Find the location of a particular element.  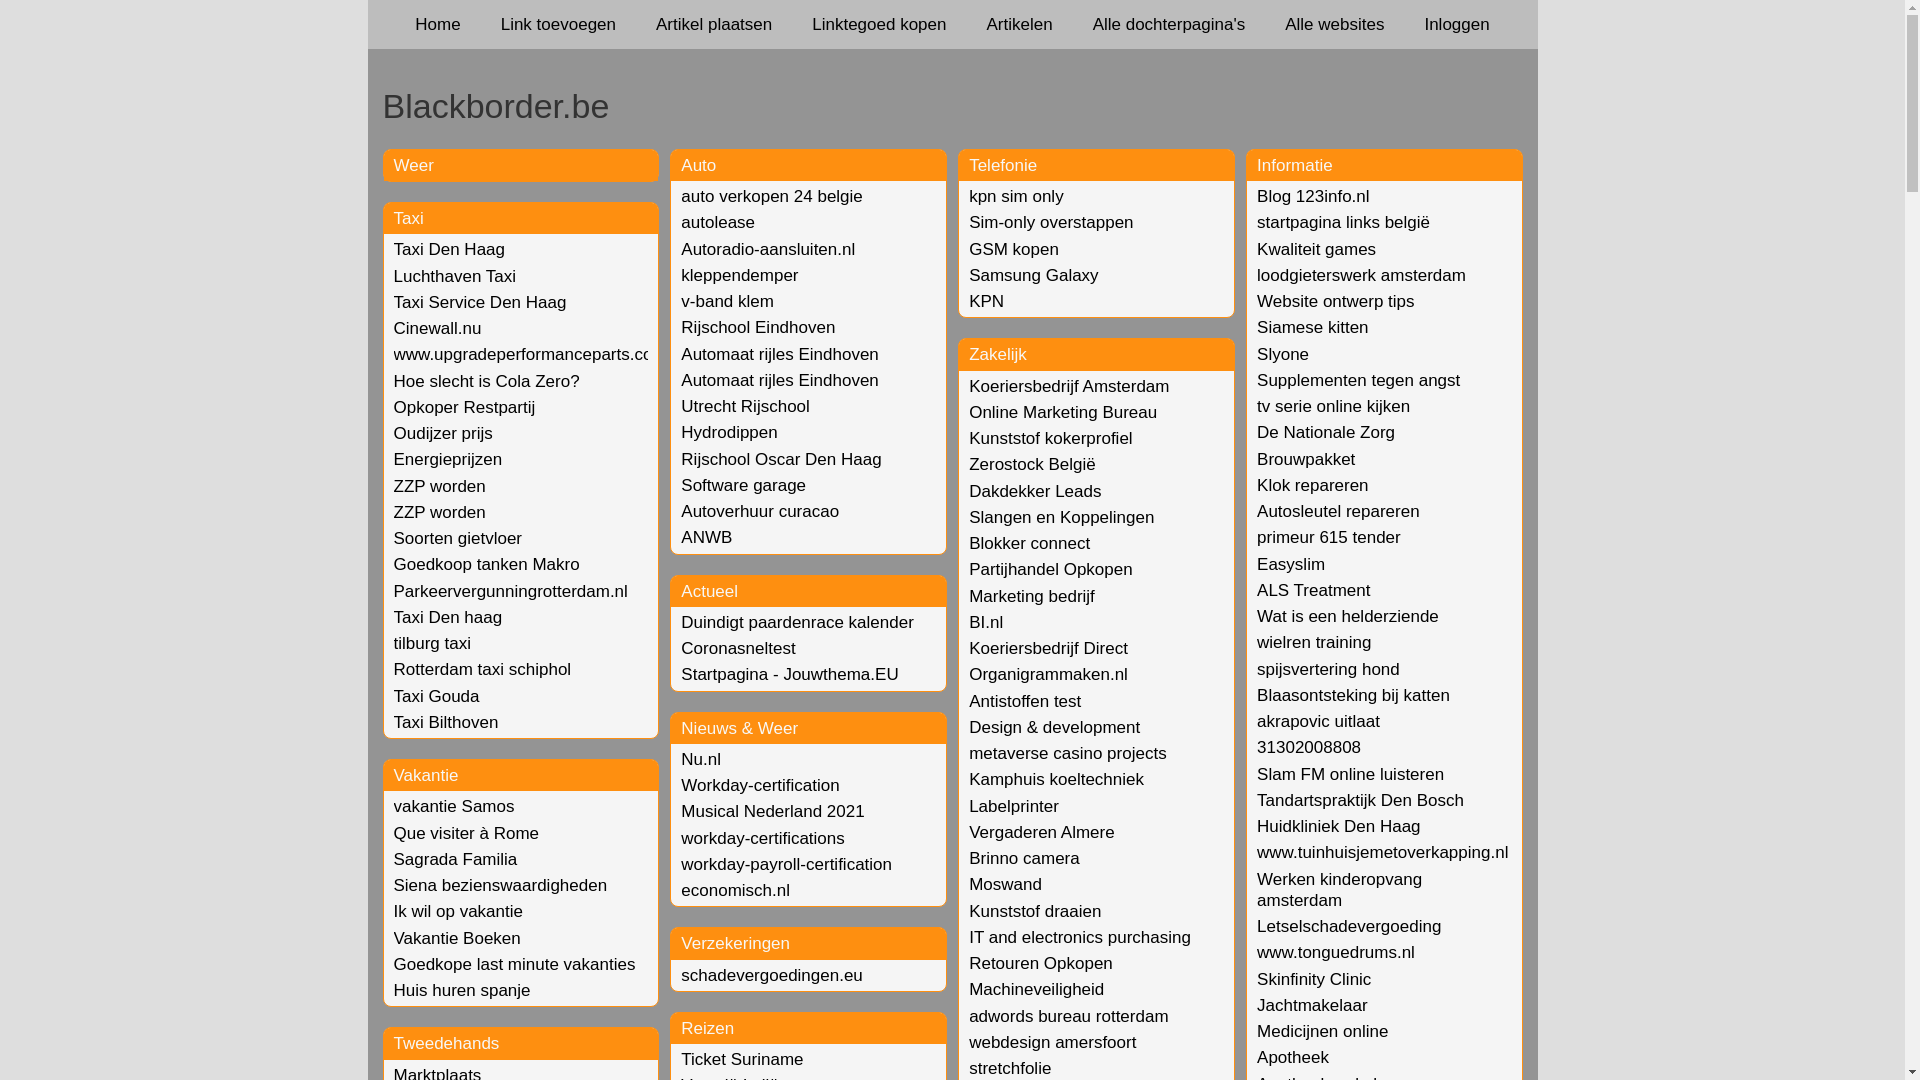

Zakelijk is located at coordinates (998, 354).